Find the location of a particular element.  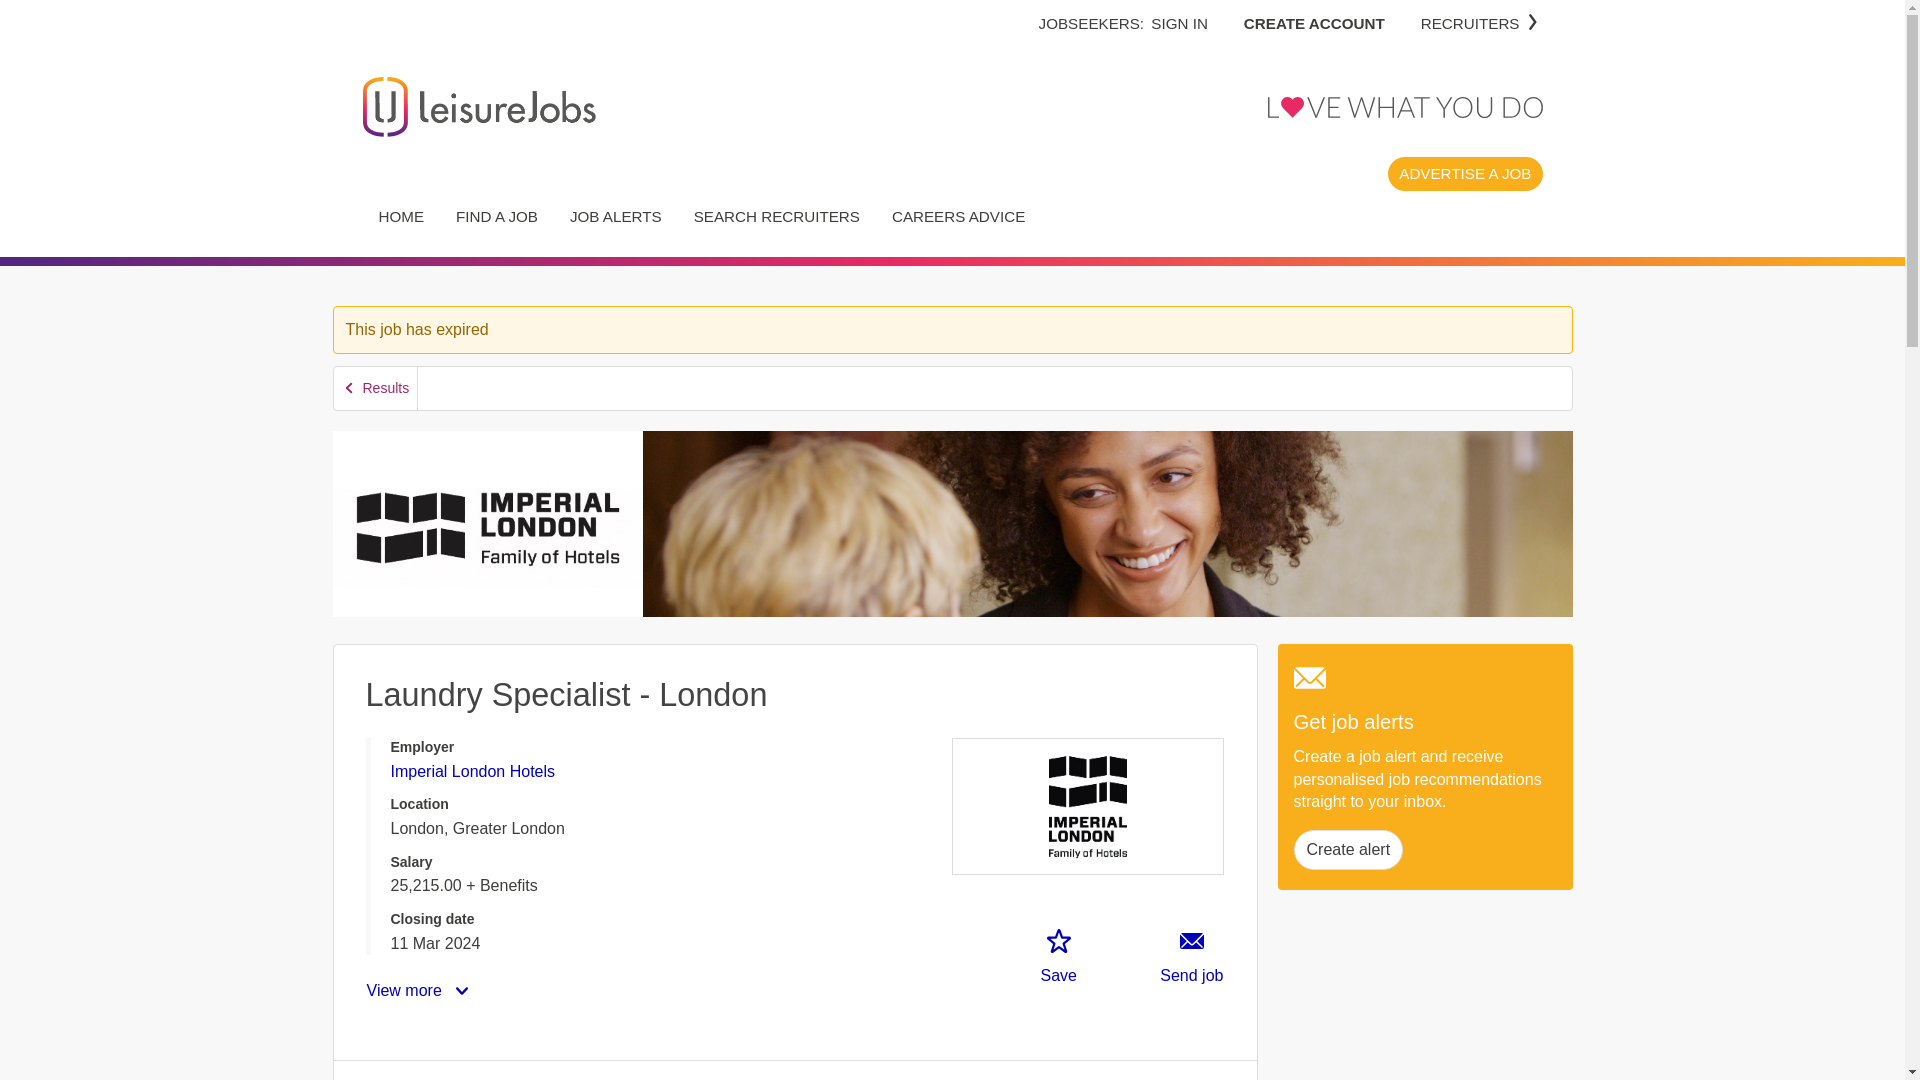

CAREERS ADVICE is located at coordinates (958, 216).